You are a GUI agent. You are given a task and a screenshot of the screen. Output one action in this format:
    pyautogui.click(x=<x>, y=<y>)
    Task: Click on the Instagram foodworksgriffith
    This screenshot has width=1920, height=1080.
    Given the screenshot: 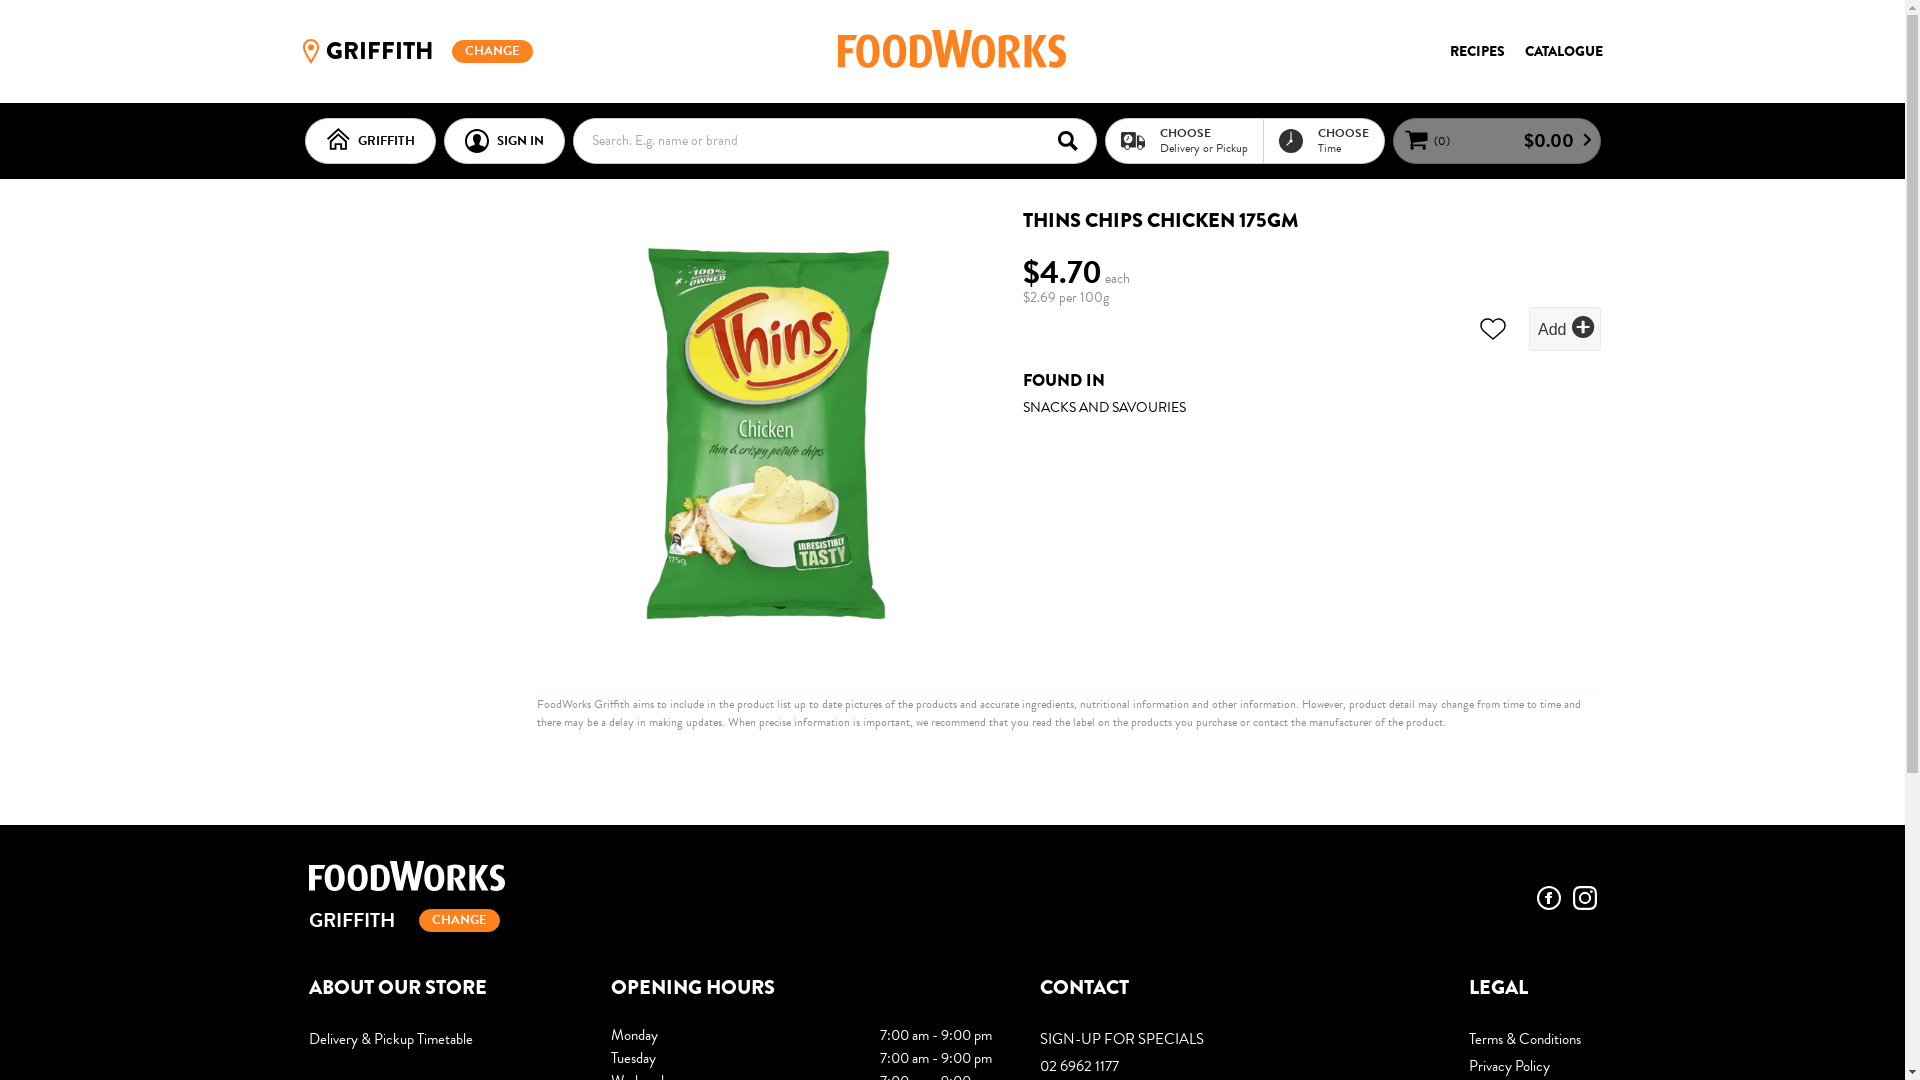 What is the action you would take?
    pyautogui.click(x=1584, y=898)
    